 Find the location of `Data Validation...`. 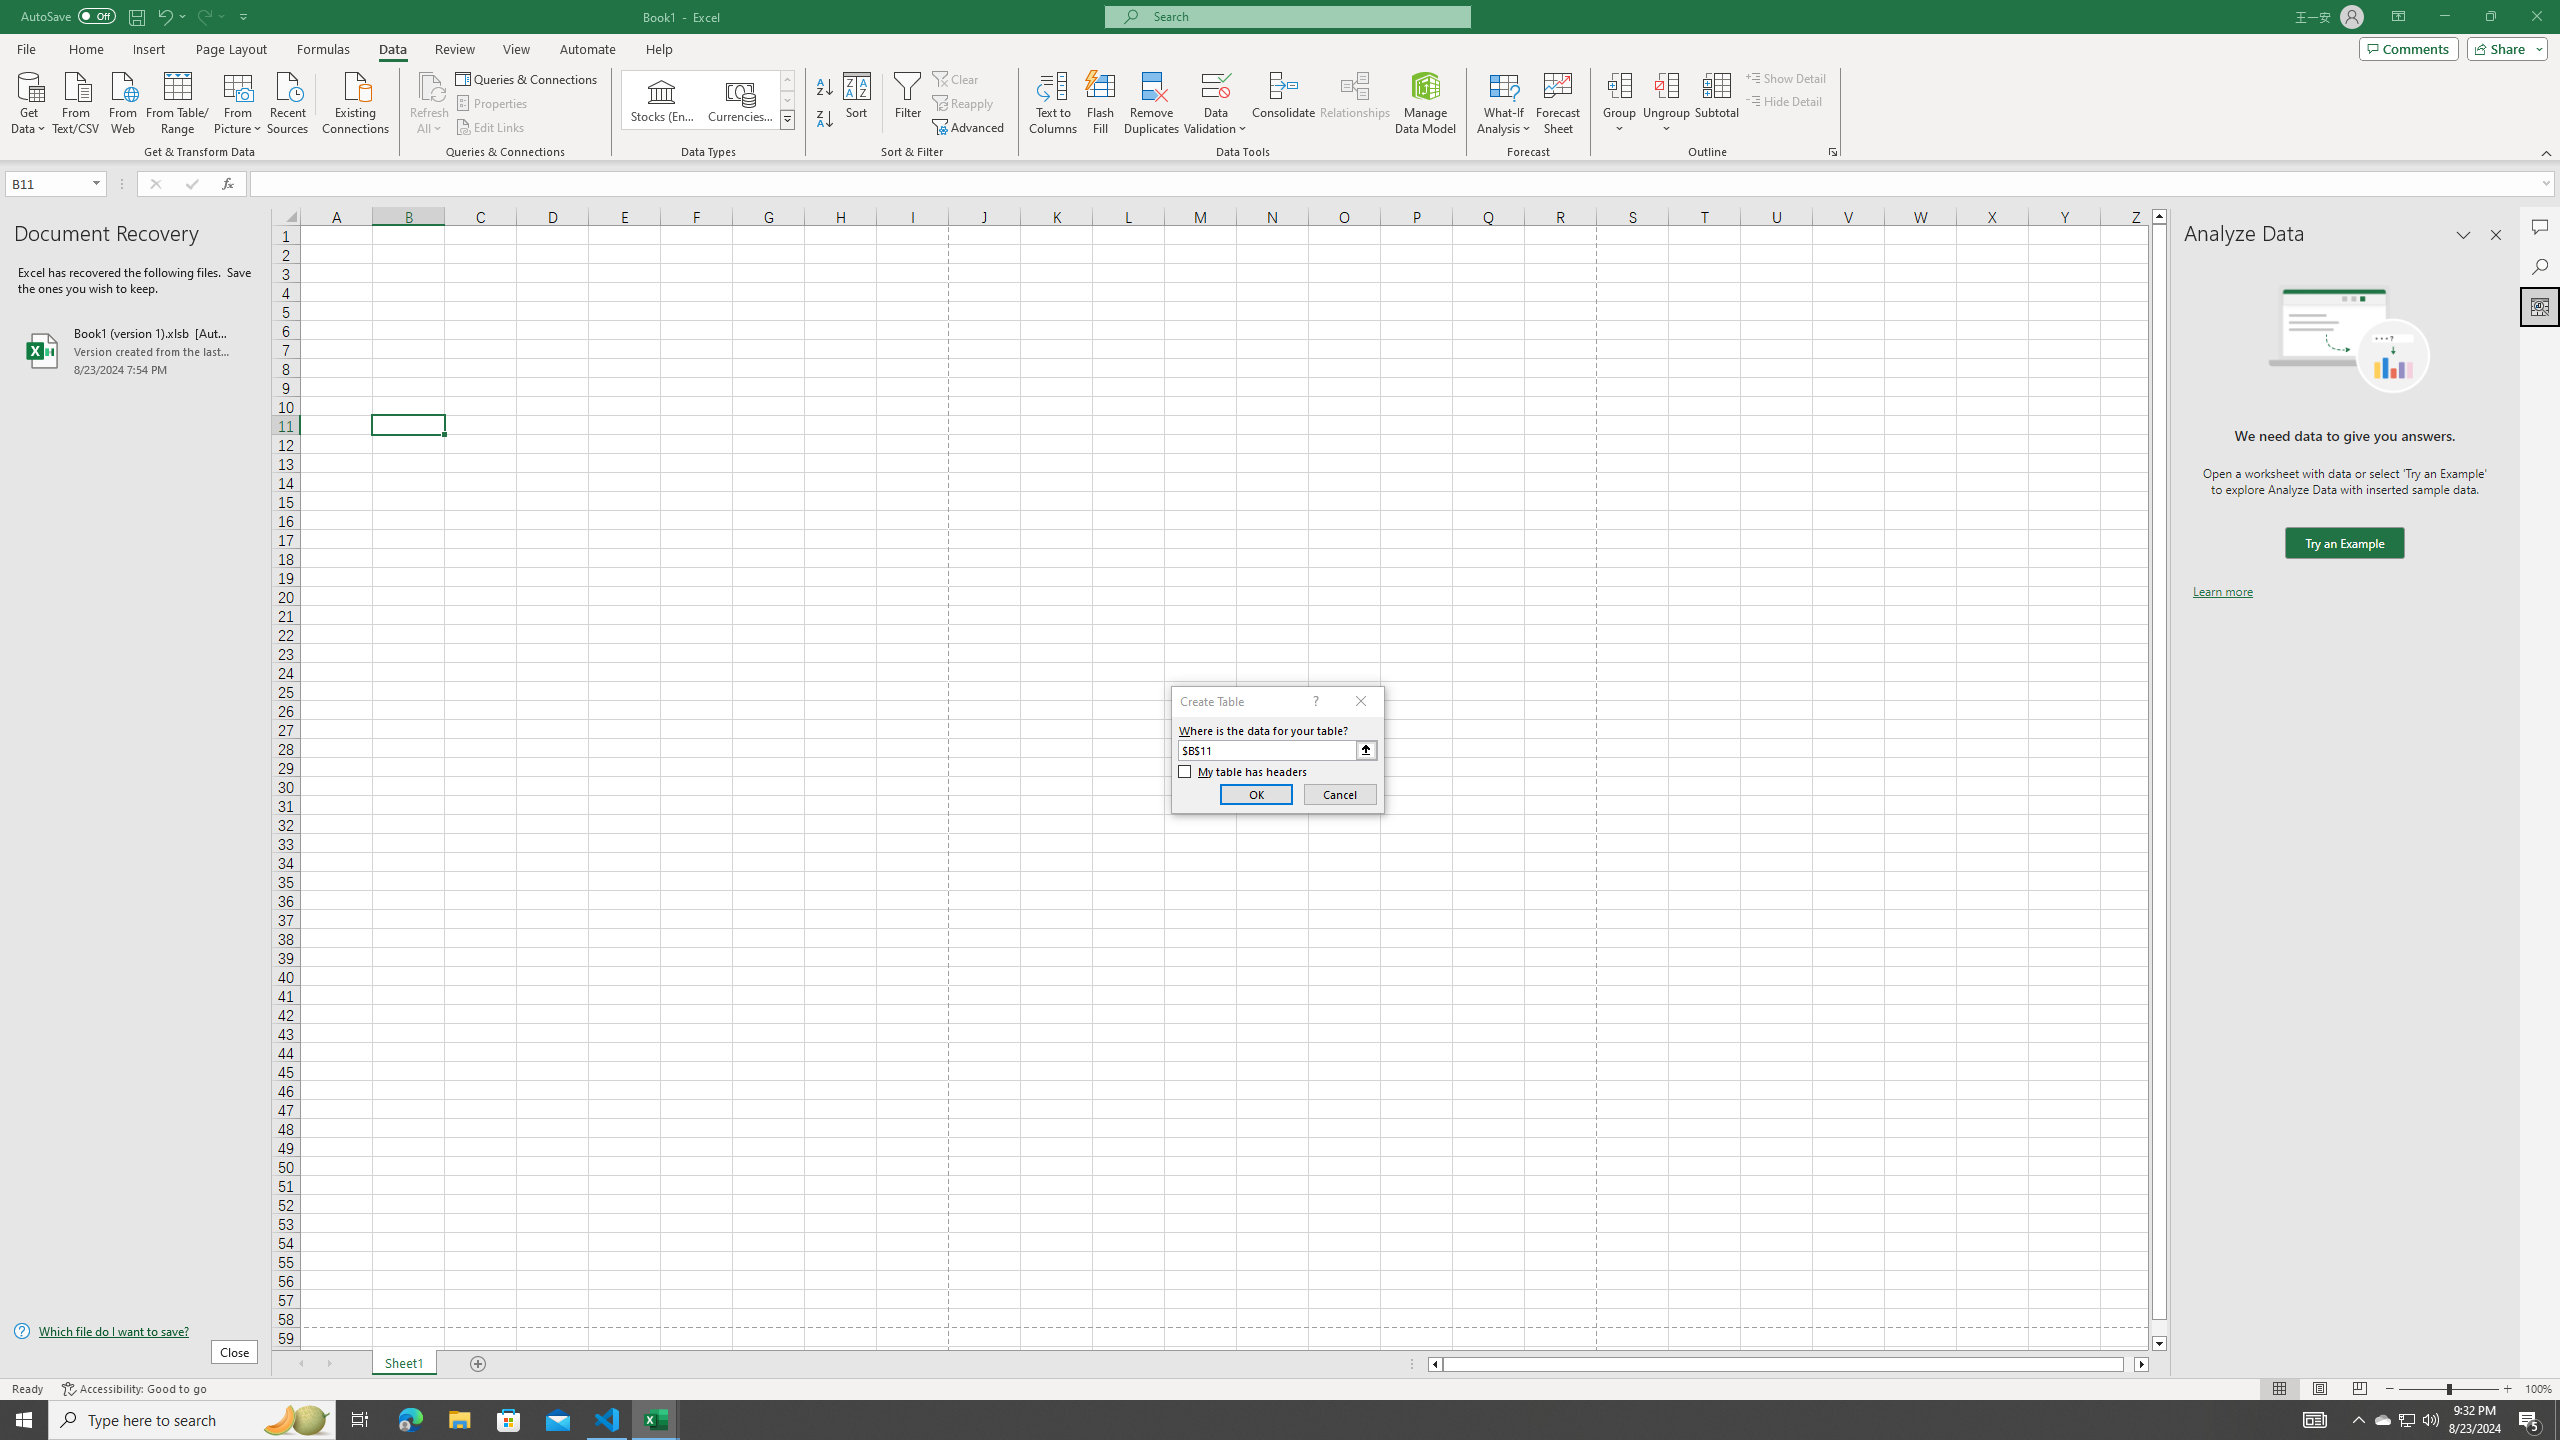

Data Validation... is located at coordinates (1216, 85).